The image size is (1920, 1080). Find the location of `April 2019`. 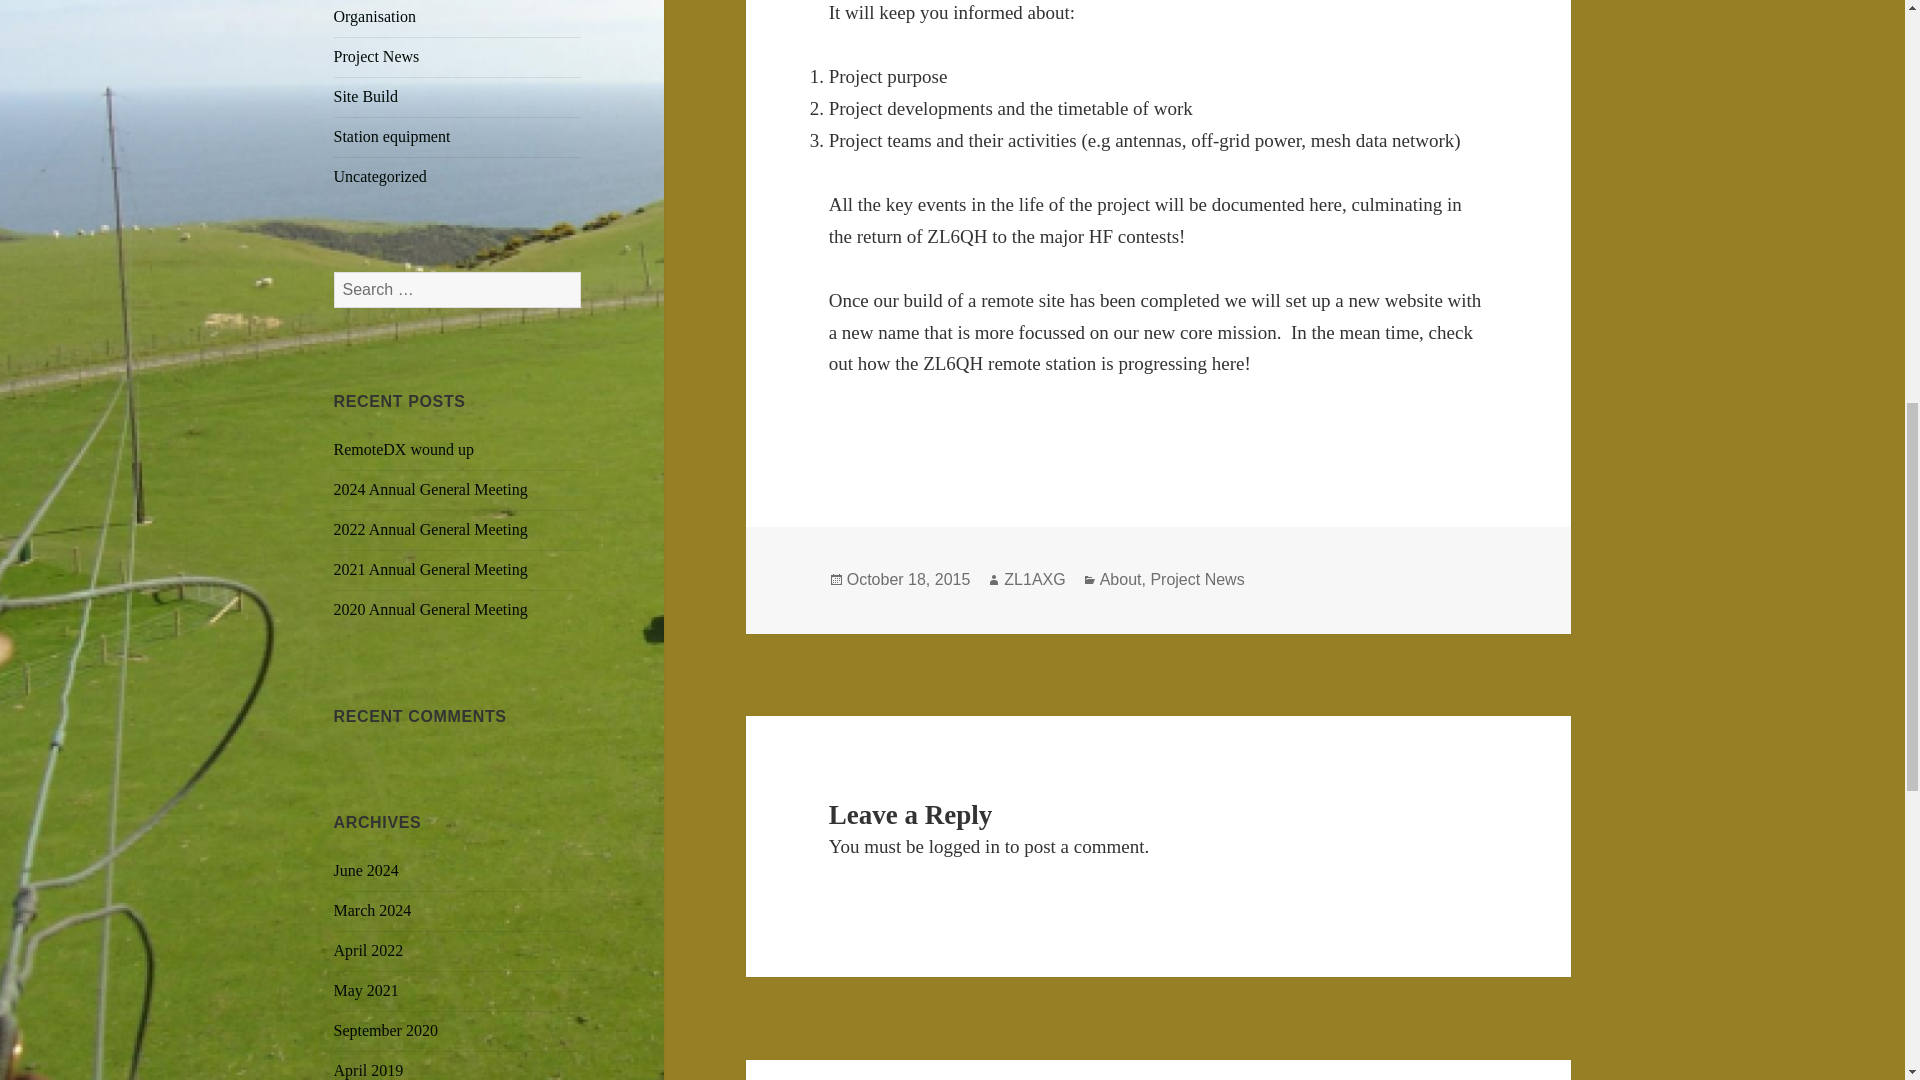

April 2019 is located at coordinates (368, 1070).